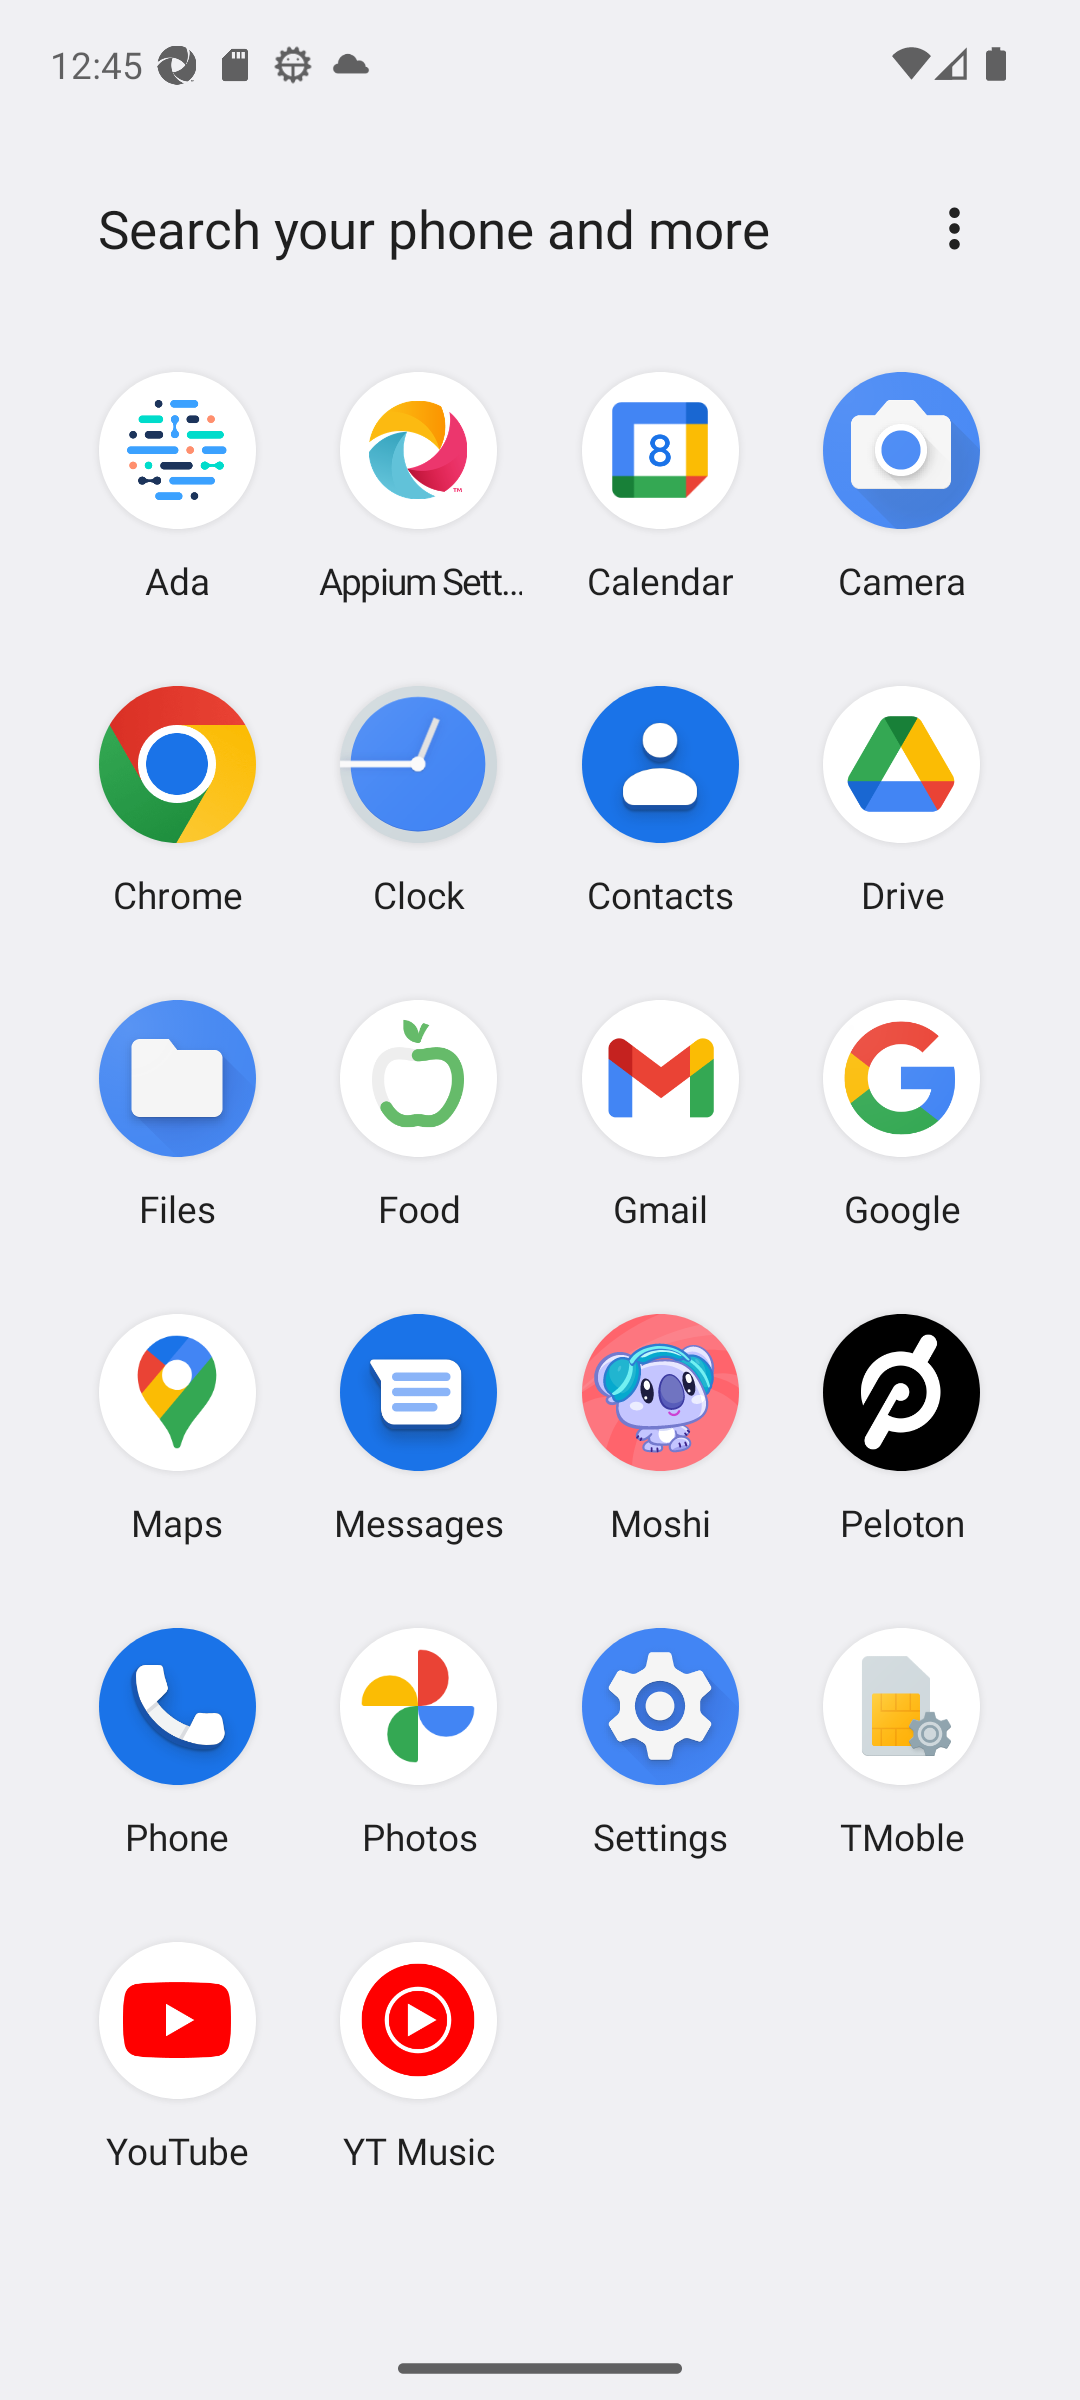 The image size is (1080, 2400). I want to click on Moshi, so click(660, 1426).